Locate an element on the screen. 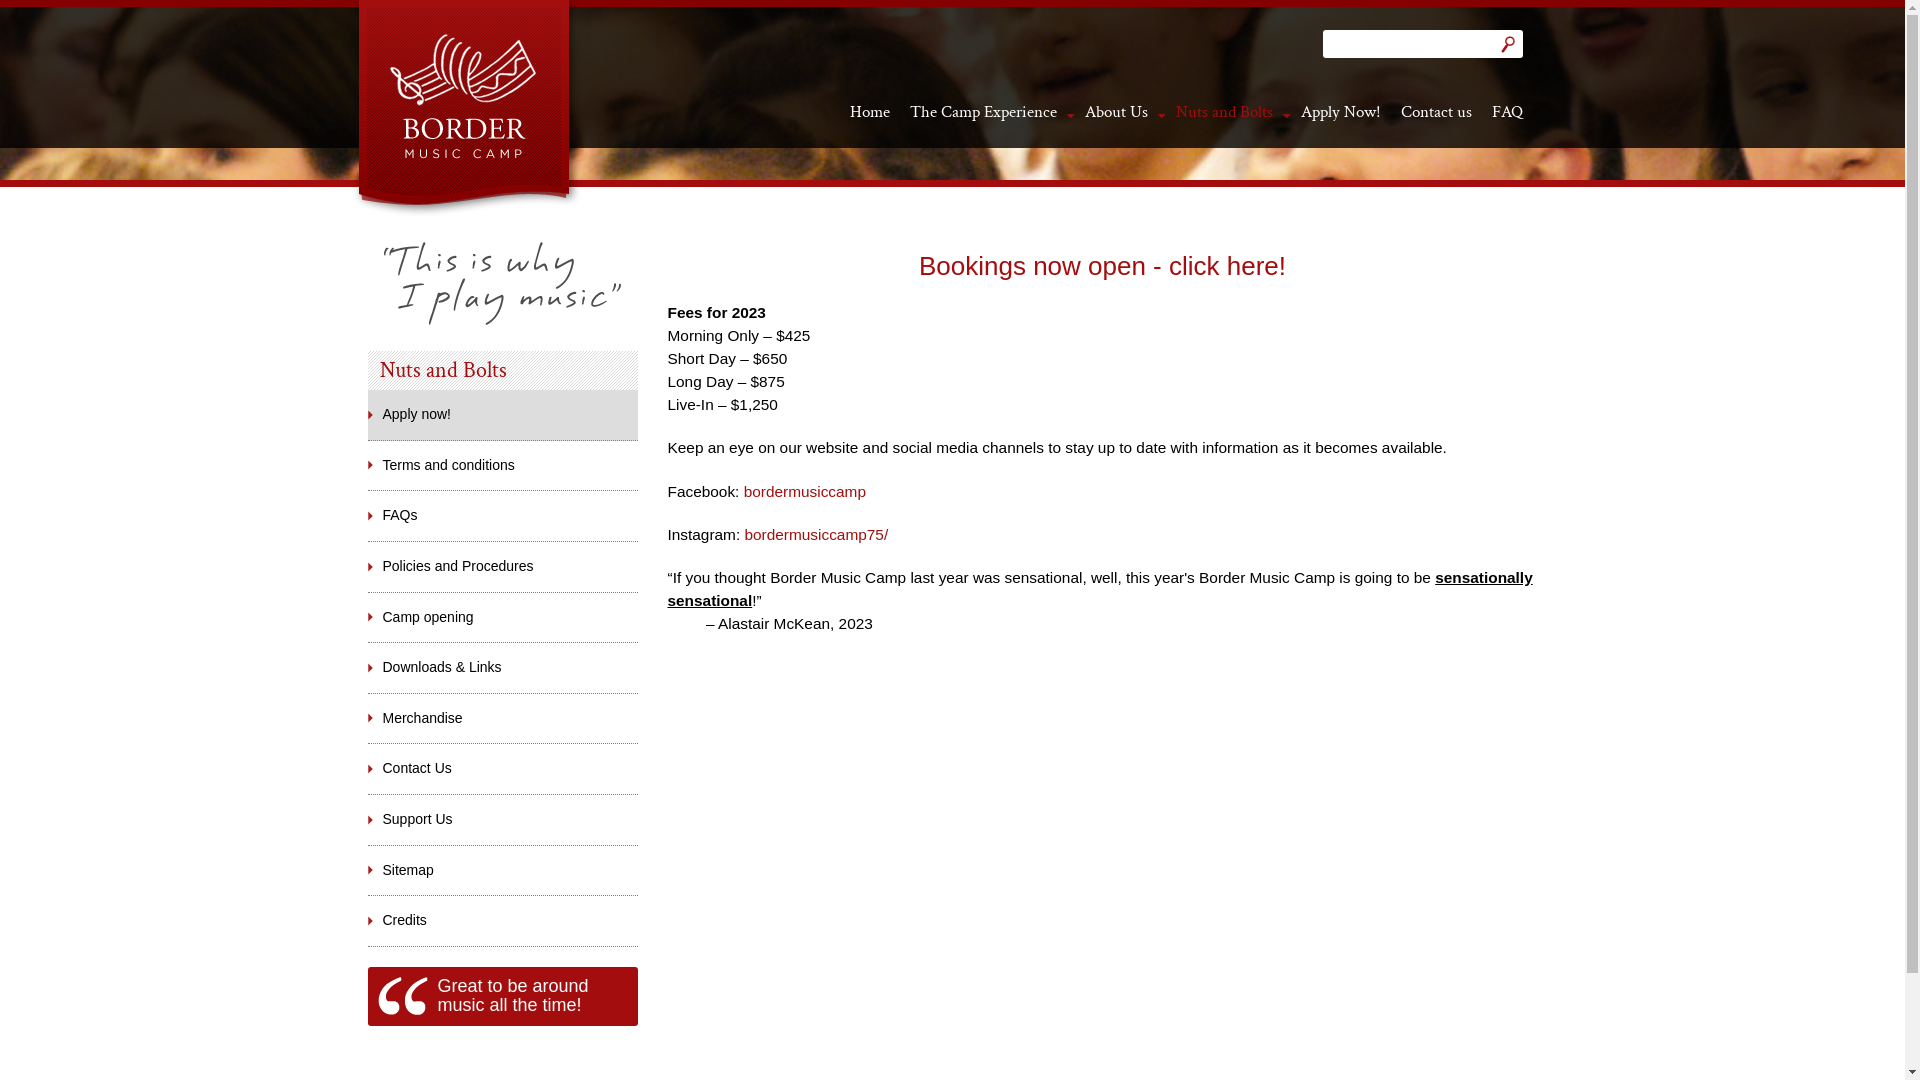 This screenshot has height=1080, width=1920. FAQs is located at coordinates (503, 516).